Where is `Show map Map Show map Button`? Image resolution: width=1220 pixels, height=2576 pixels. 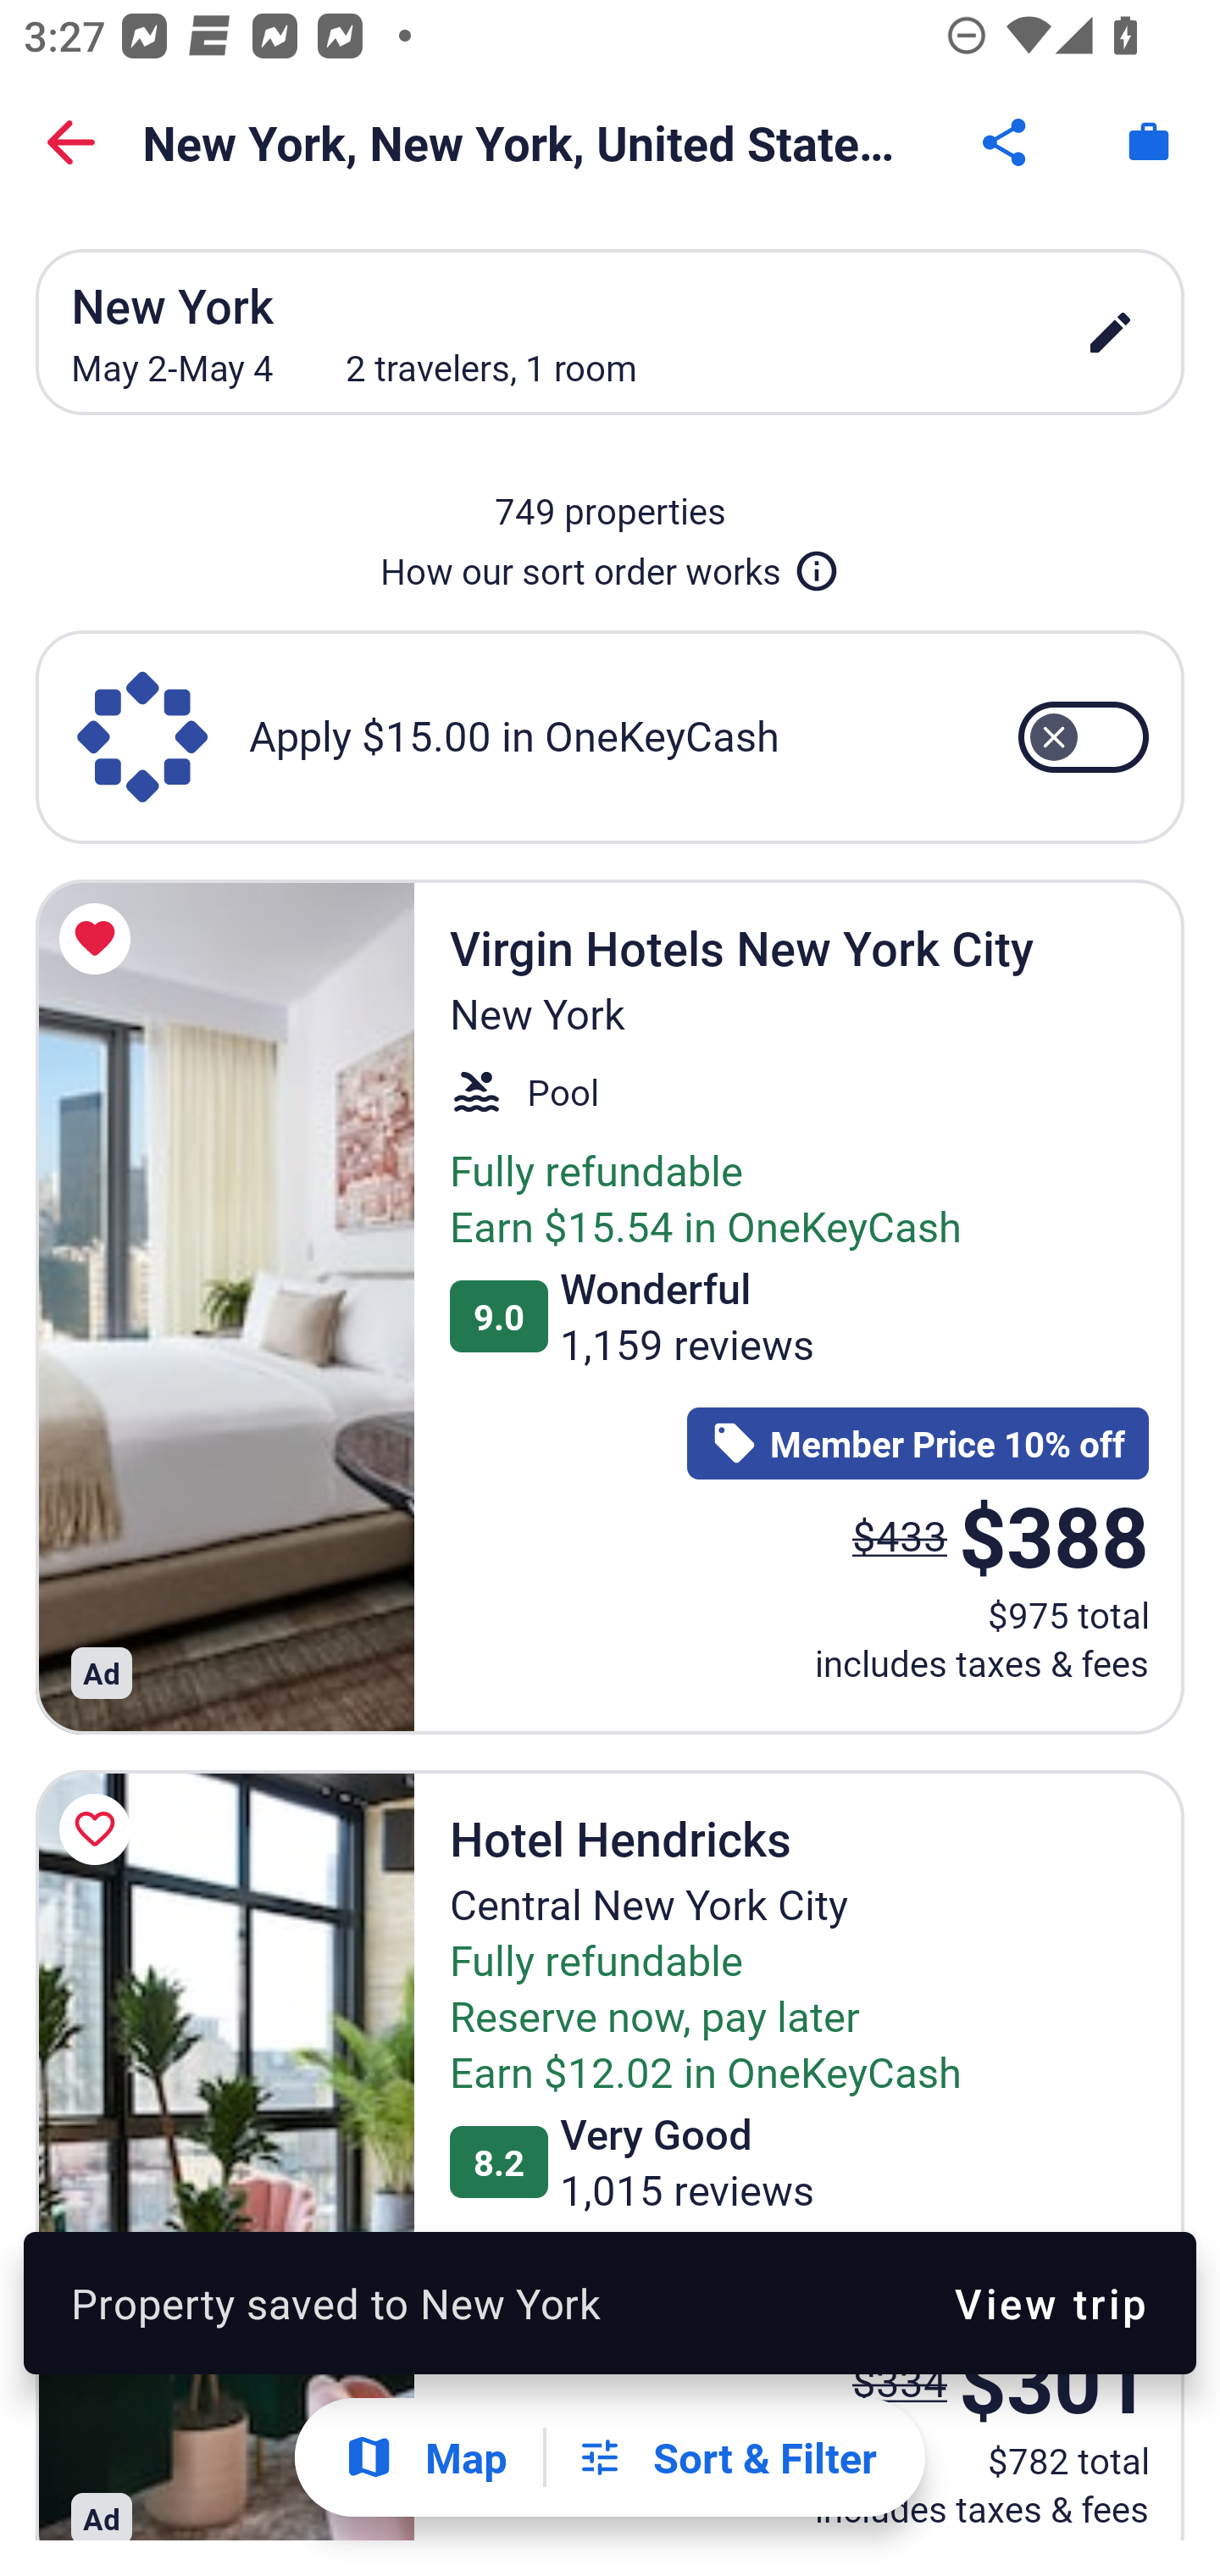
Show map Map Show map Button is located at coordinates (425, 2457).